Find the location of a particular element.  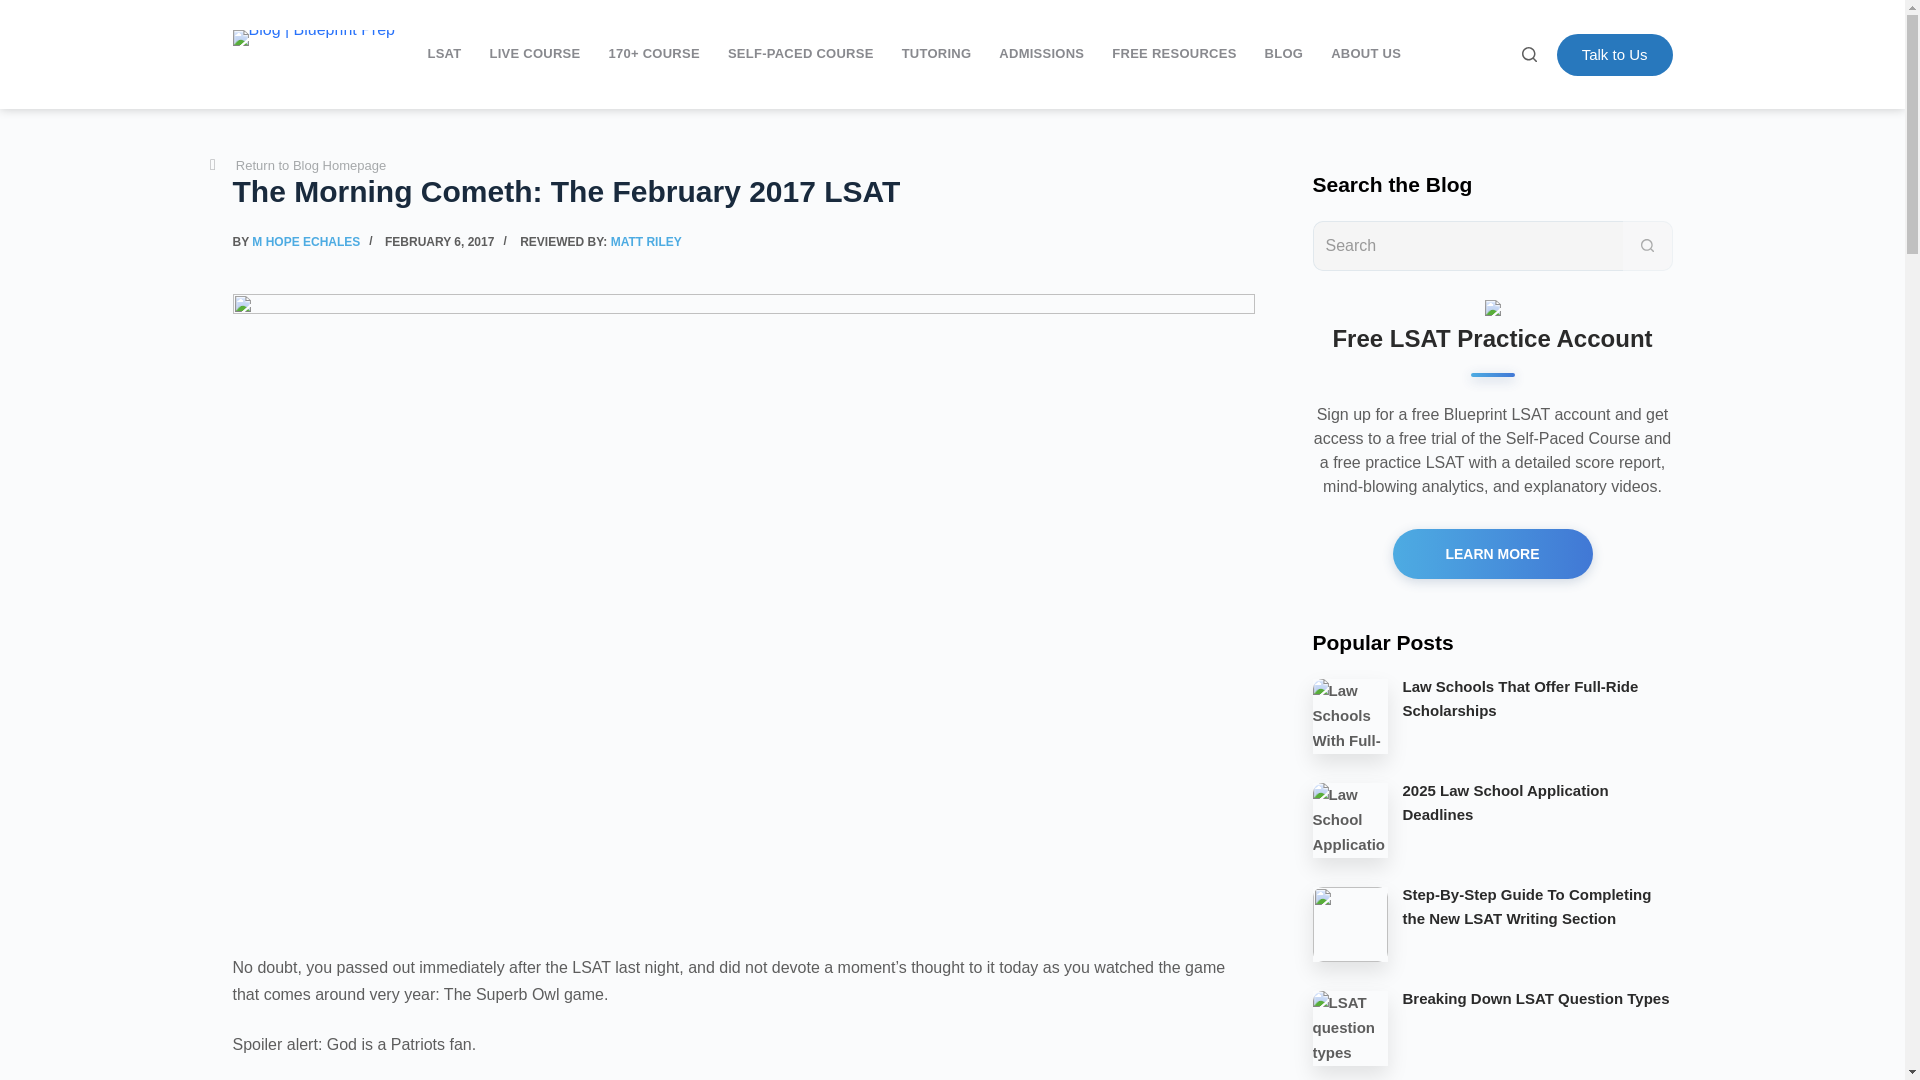

M HOPE ECHALES is located at coordinates (306, 242).